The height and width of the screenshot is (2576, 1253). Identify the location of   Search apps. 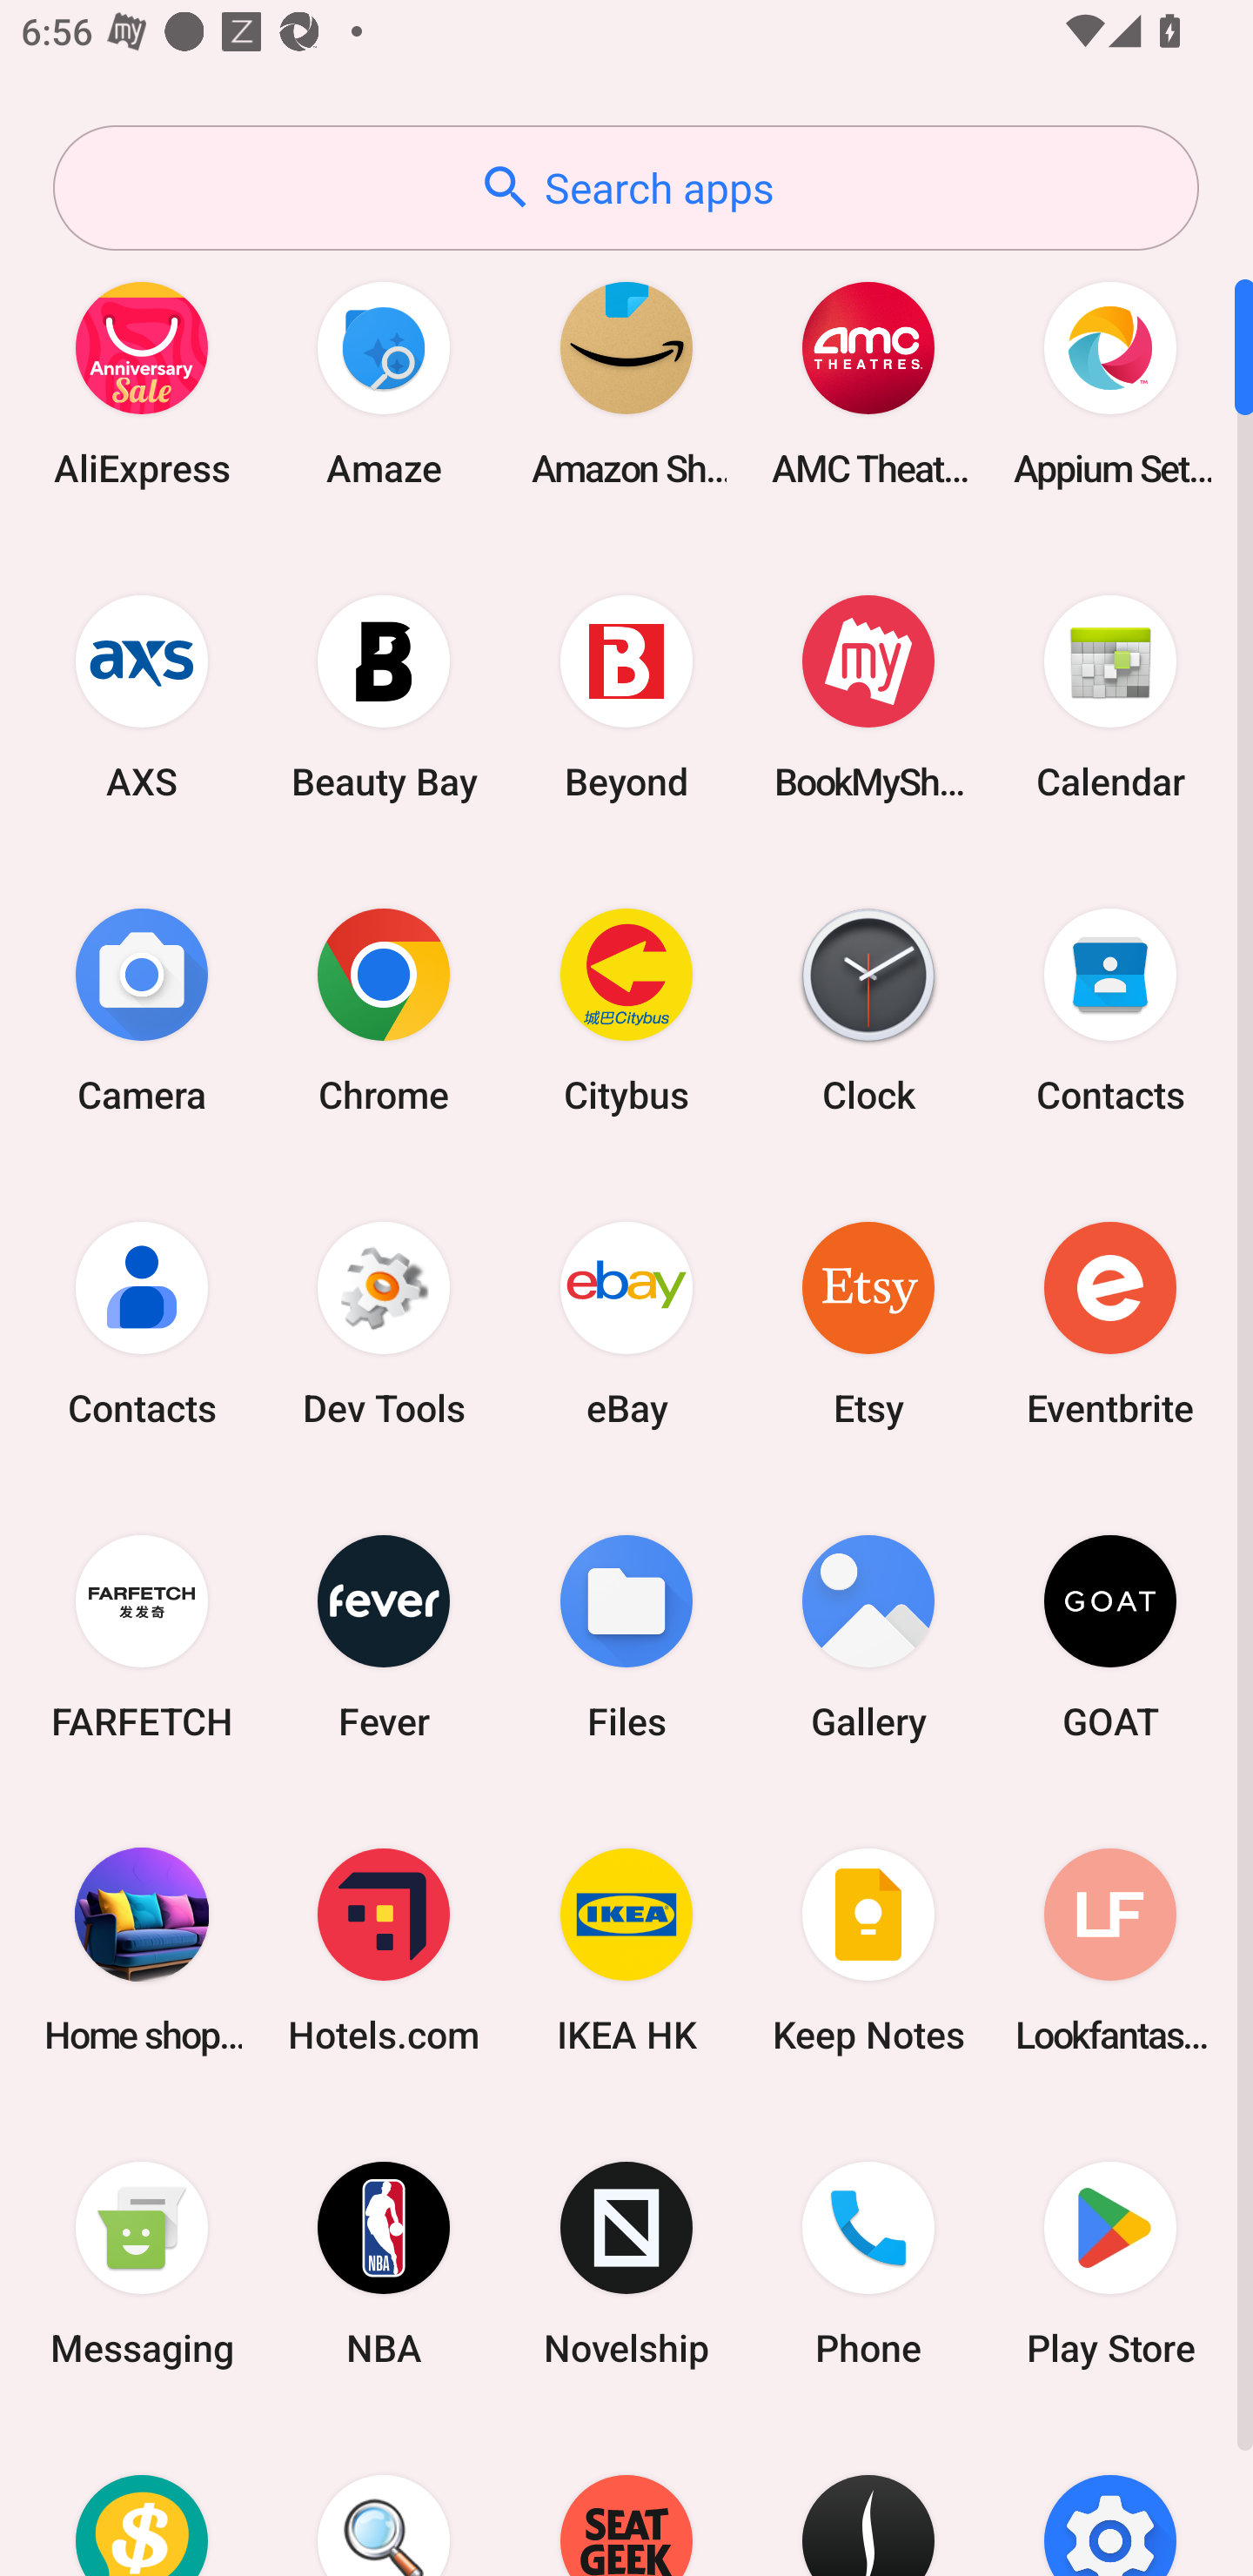
(626, 188).